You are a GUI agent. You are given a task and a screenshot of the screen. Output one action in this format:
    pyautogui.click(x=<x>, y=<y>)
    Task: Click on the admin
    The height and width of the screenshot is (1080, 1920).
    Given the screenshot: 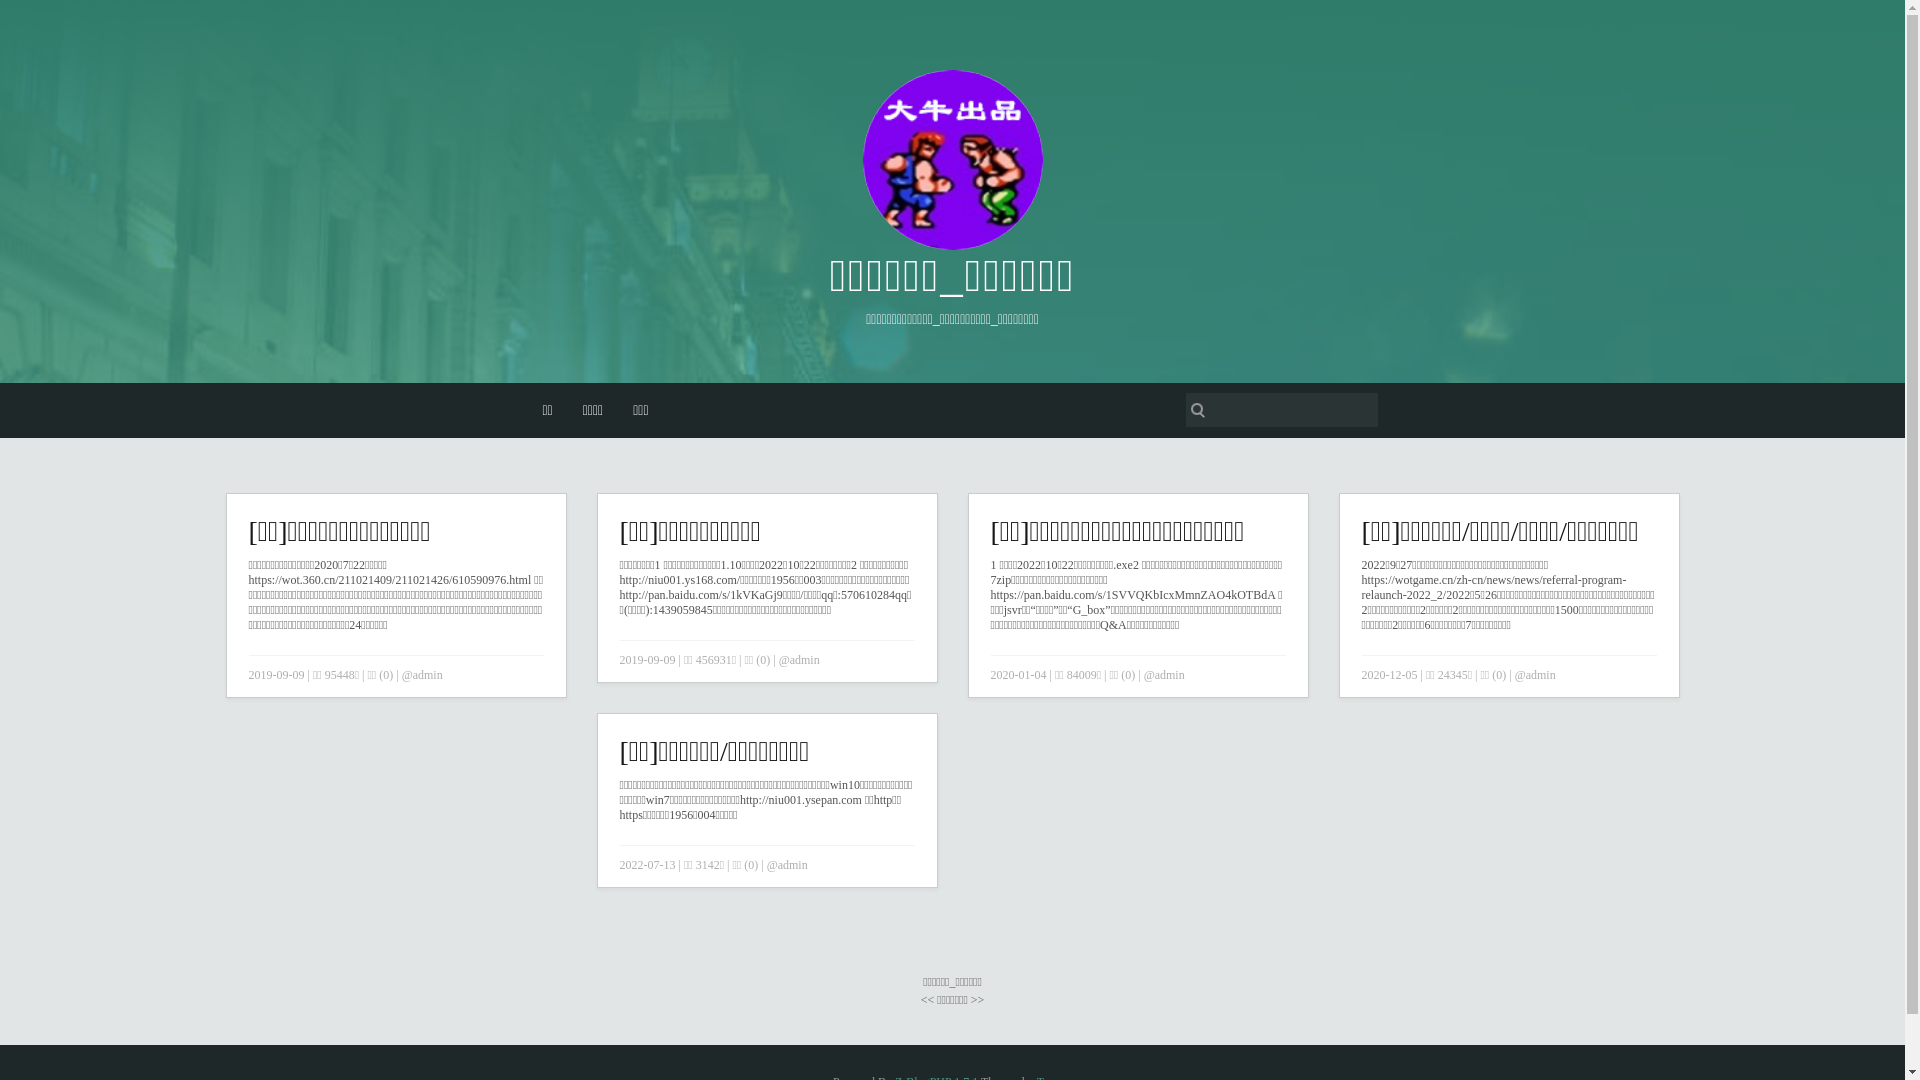 What is the action you would take?
    pyautogui.click(x=805, y=660)
    